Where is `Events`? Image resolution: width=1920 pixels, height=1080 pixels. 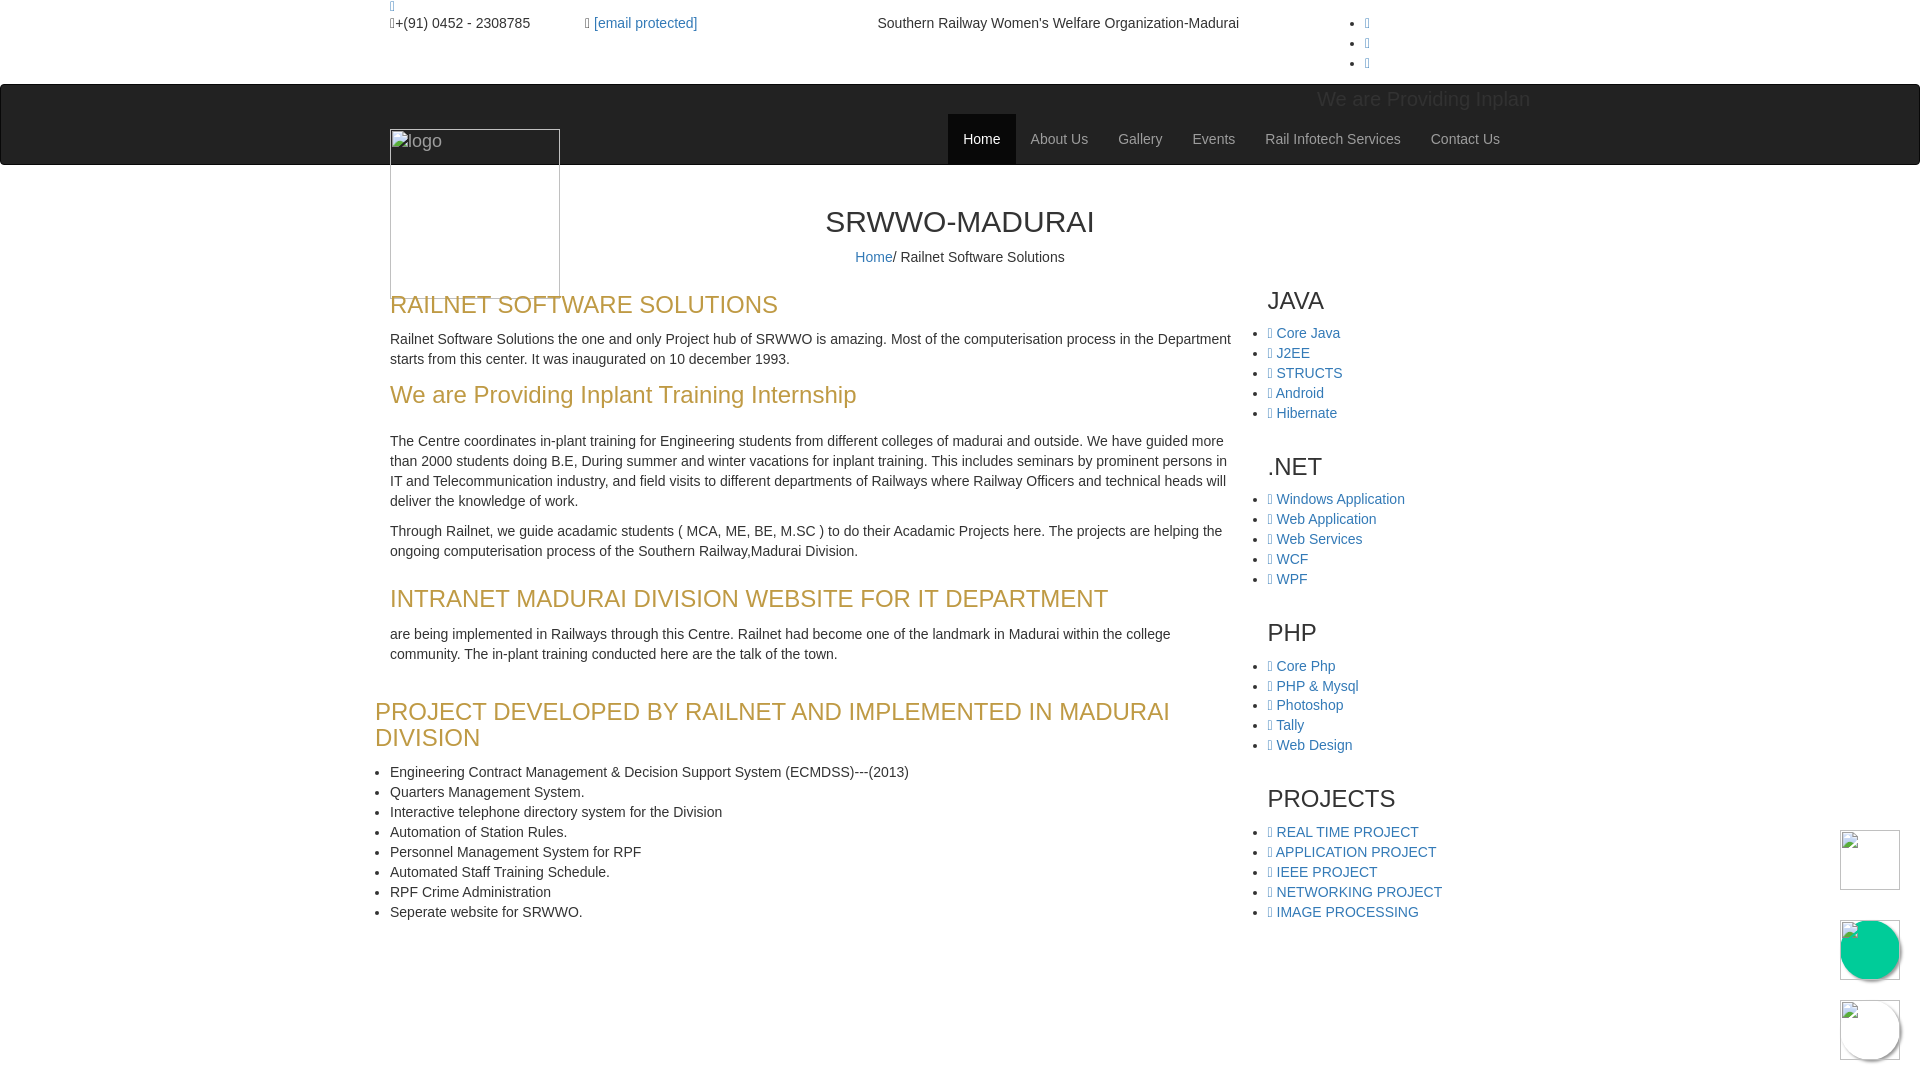
Events is located at coordinates (1214, 139).